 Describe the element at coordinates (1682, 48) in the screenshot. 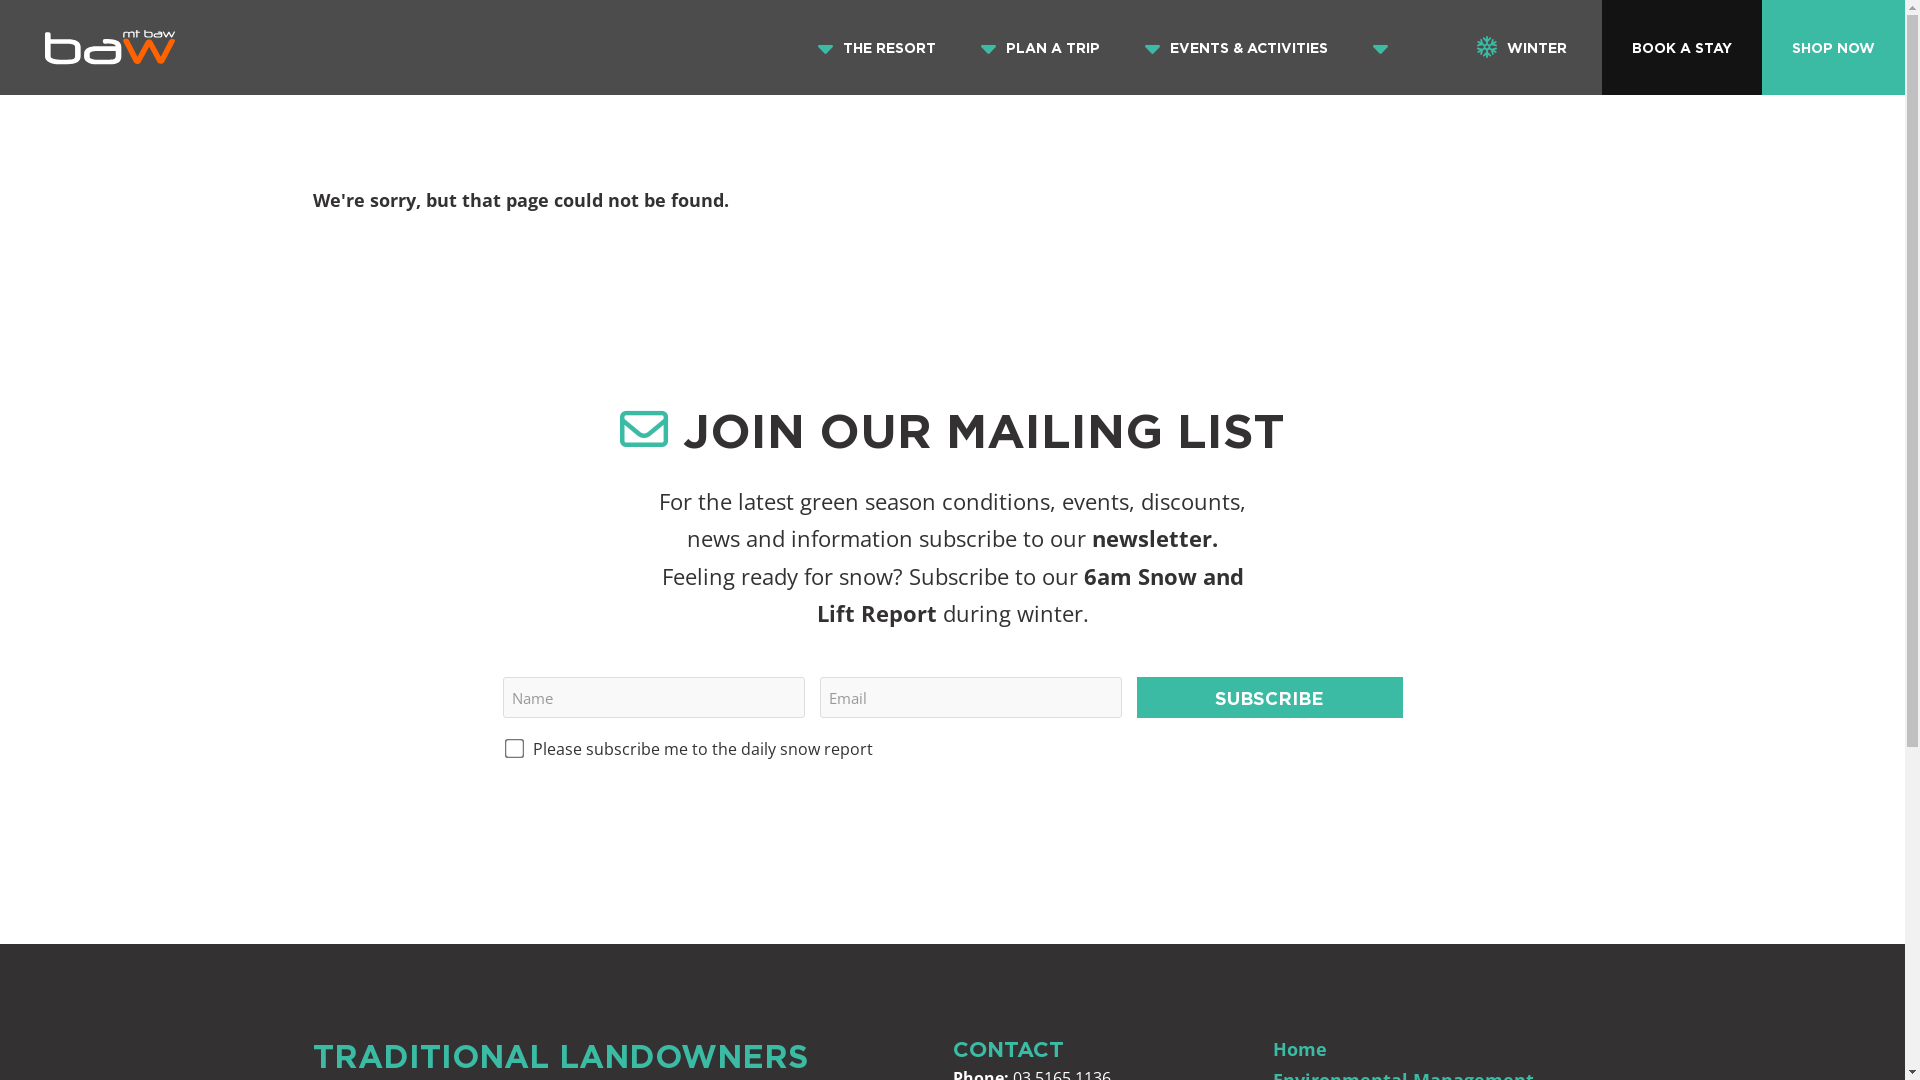

I see `BOOK A STAY` at that location.